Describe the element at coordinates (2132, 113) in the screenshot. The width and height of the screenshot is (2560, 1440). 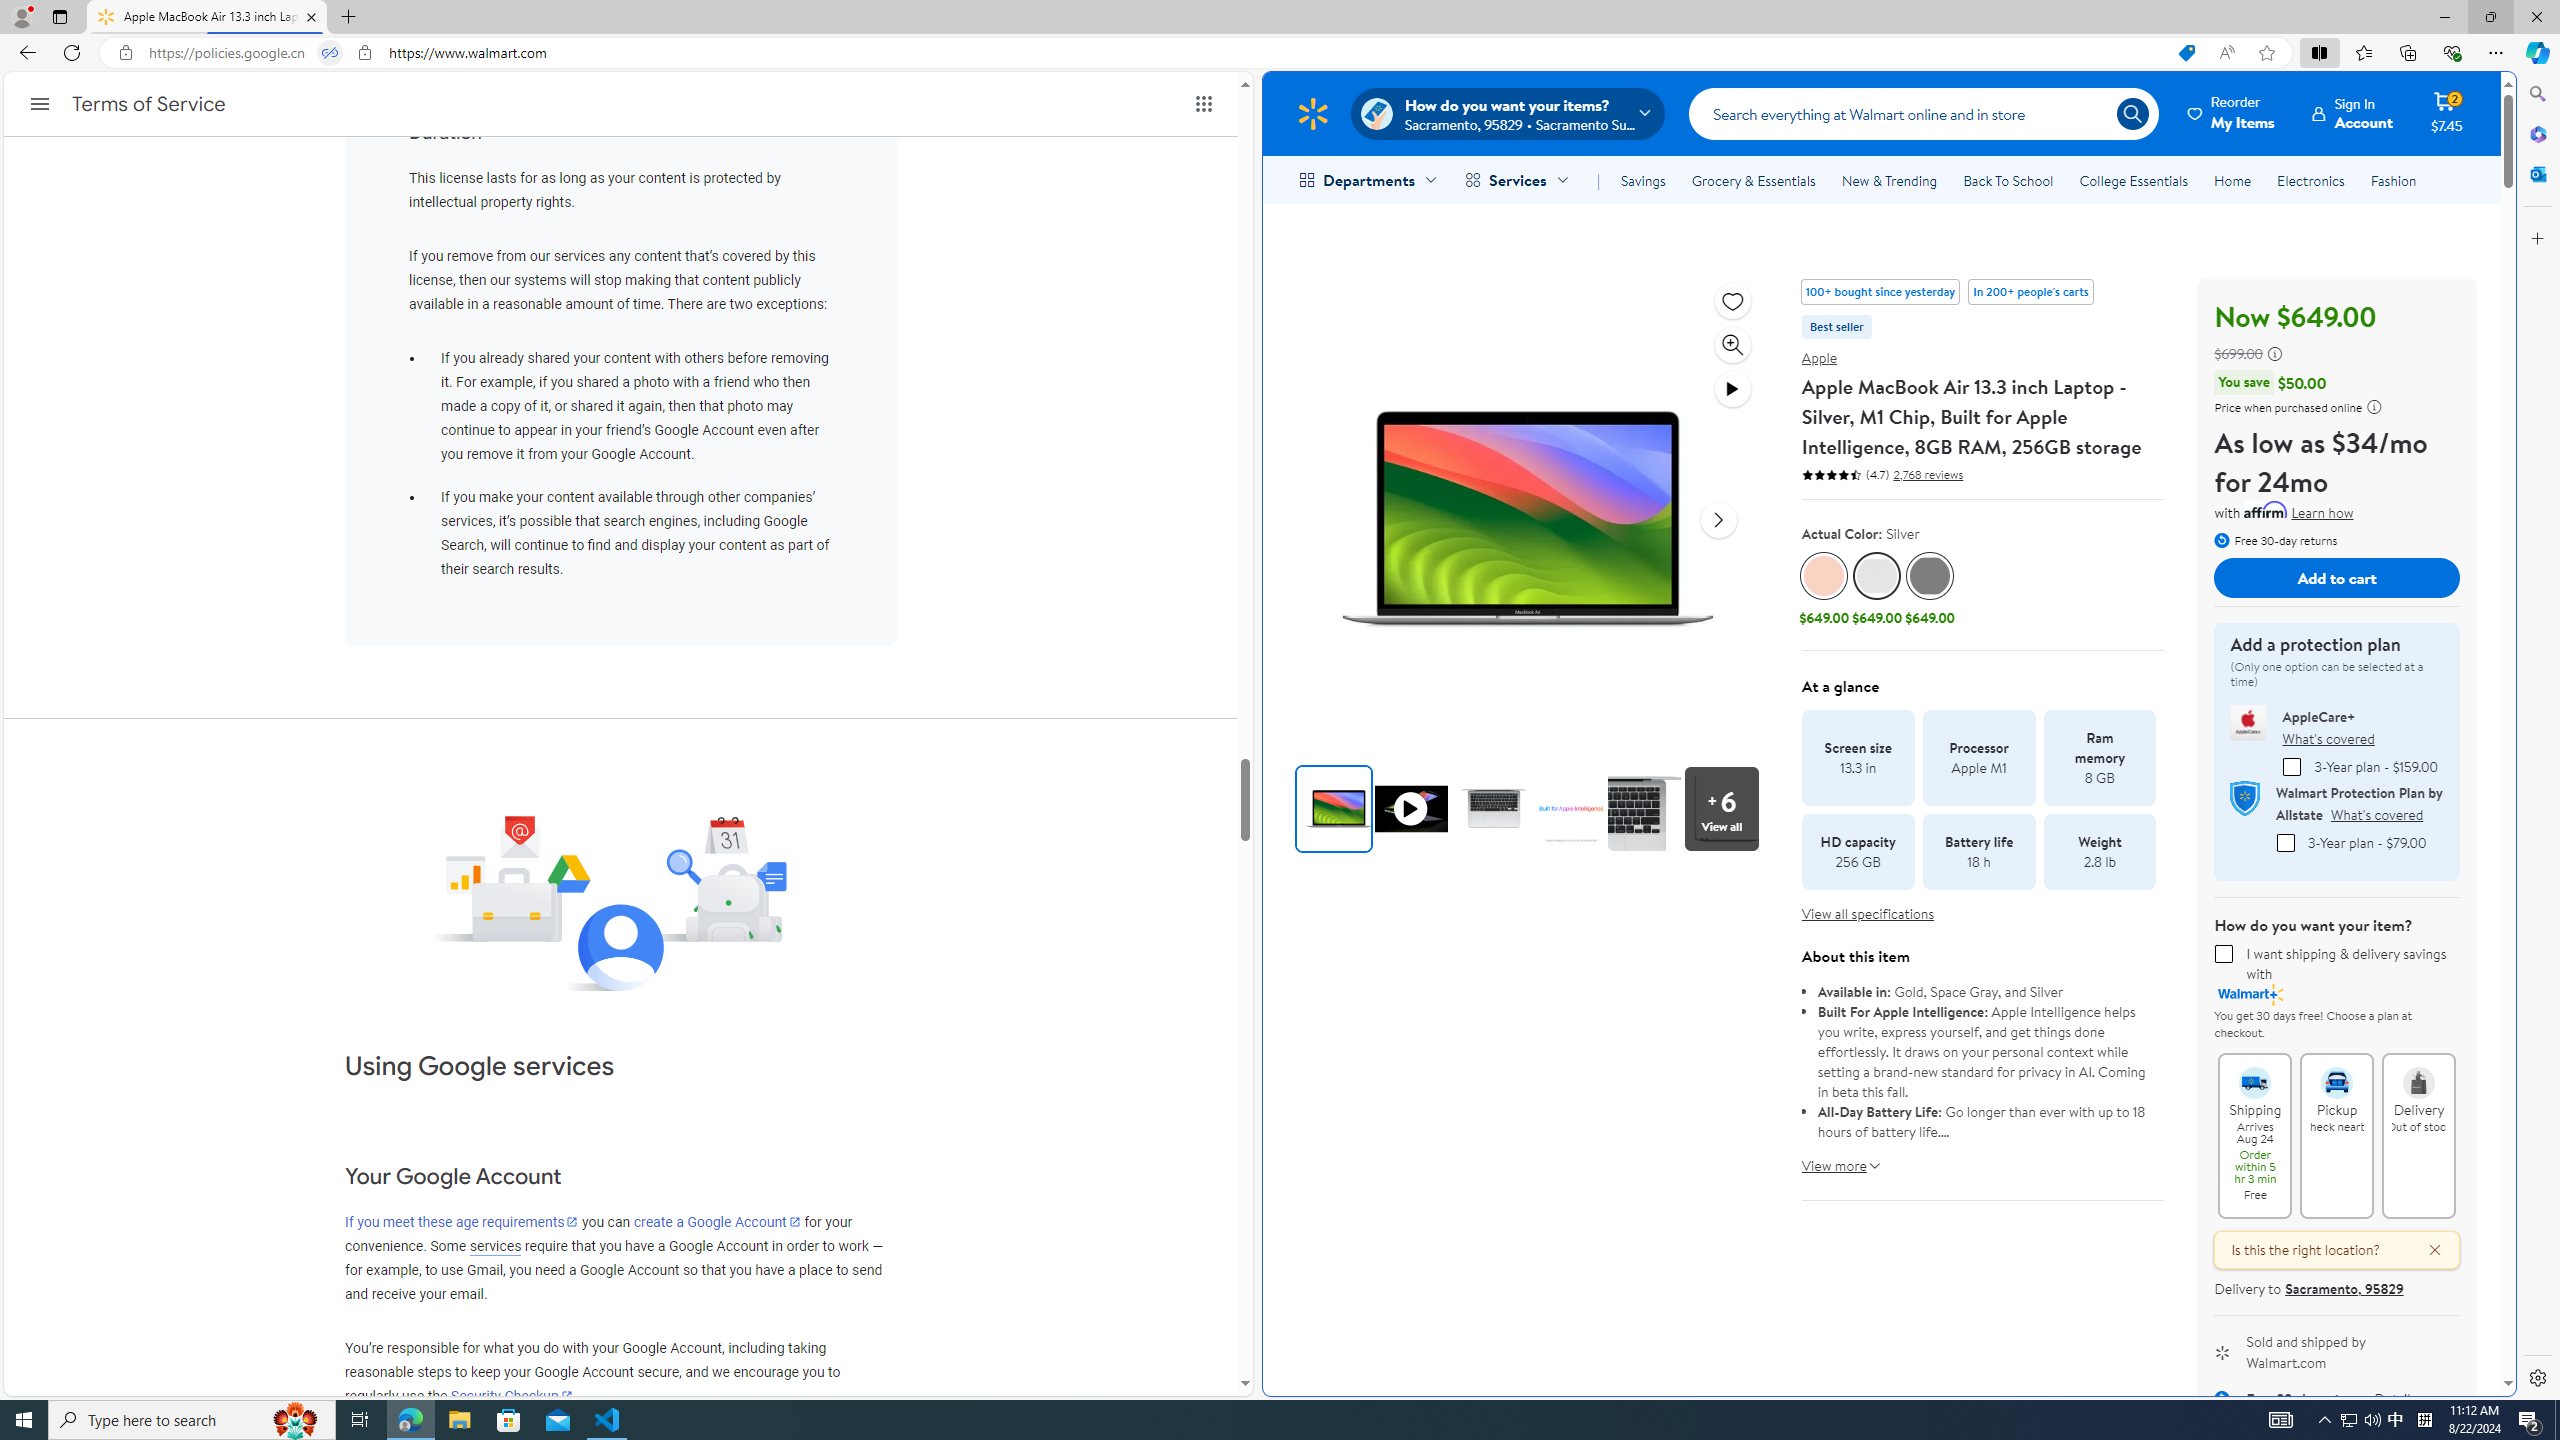
I see `Search icon` at that location.